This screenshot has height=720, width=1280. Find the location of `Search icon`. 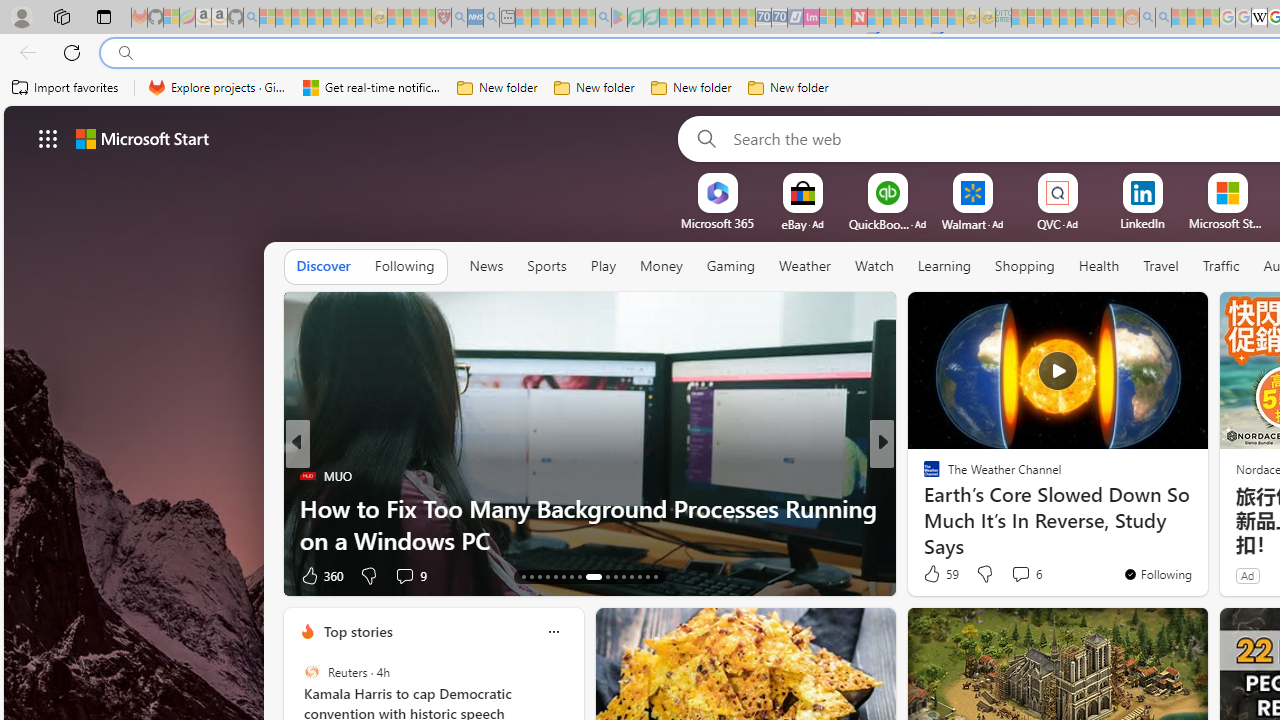

Search icon is located at coordinates (126, 53).